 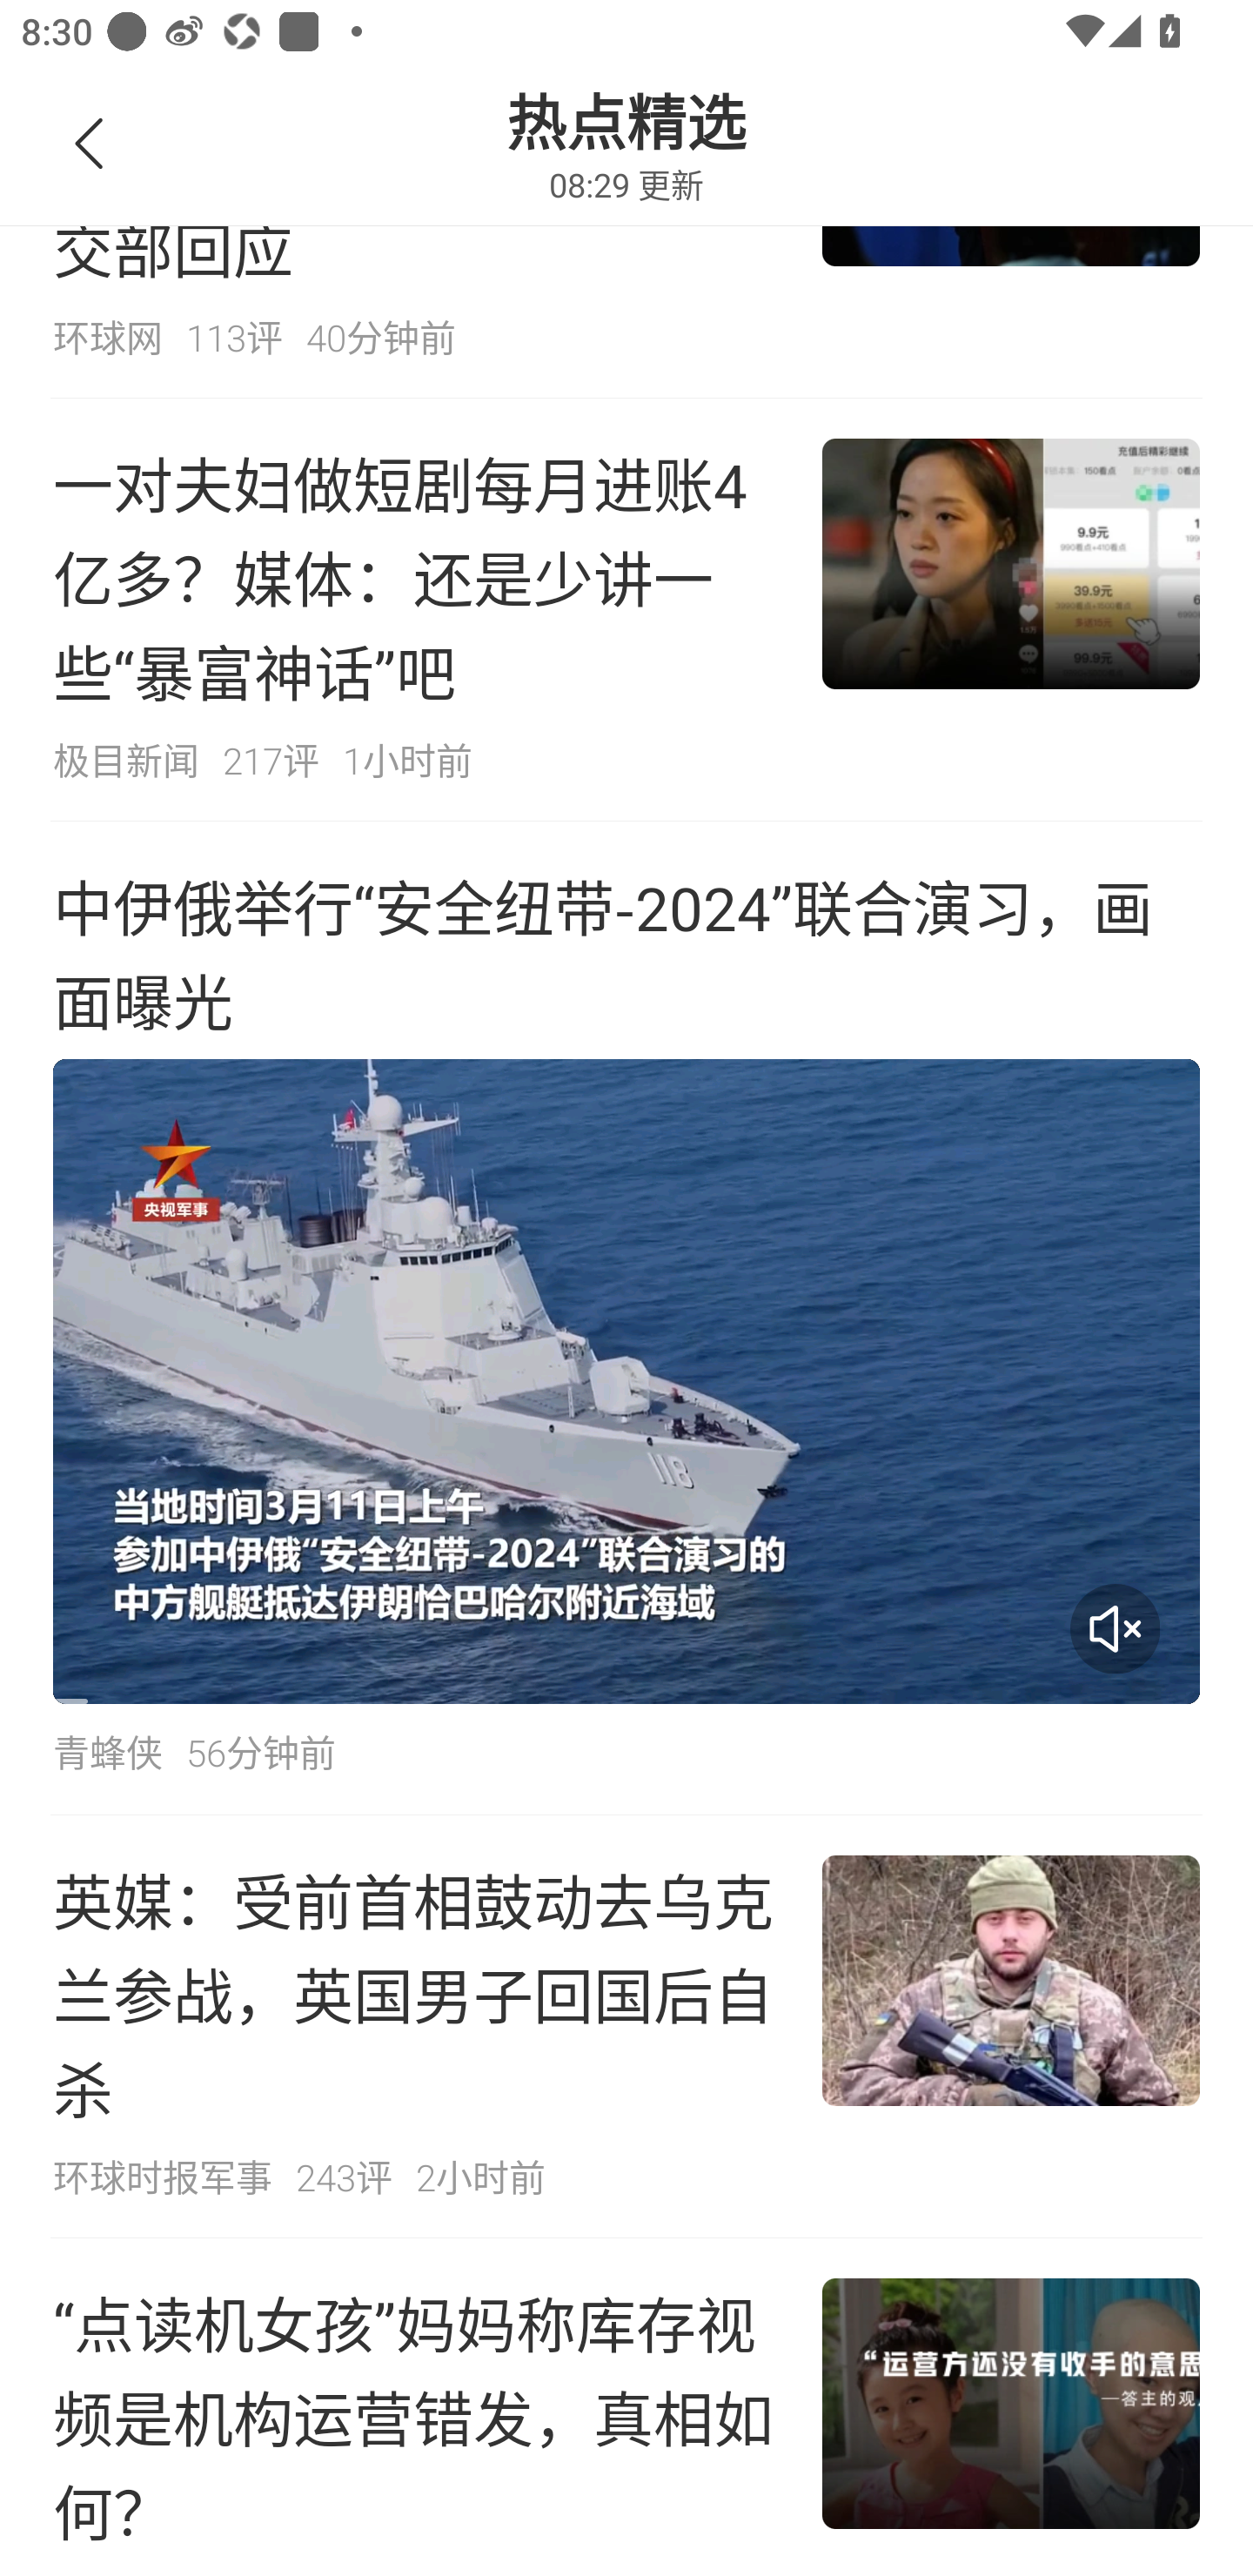 What do you see at coordinates (90, 144) in the screenshot?
I see ` 返回` at bounding box center [90, 144].